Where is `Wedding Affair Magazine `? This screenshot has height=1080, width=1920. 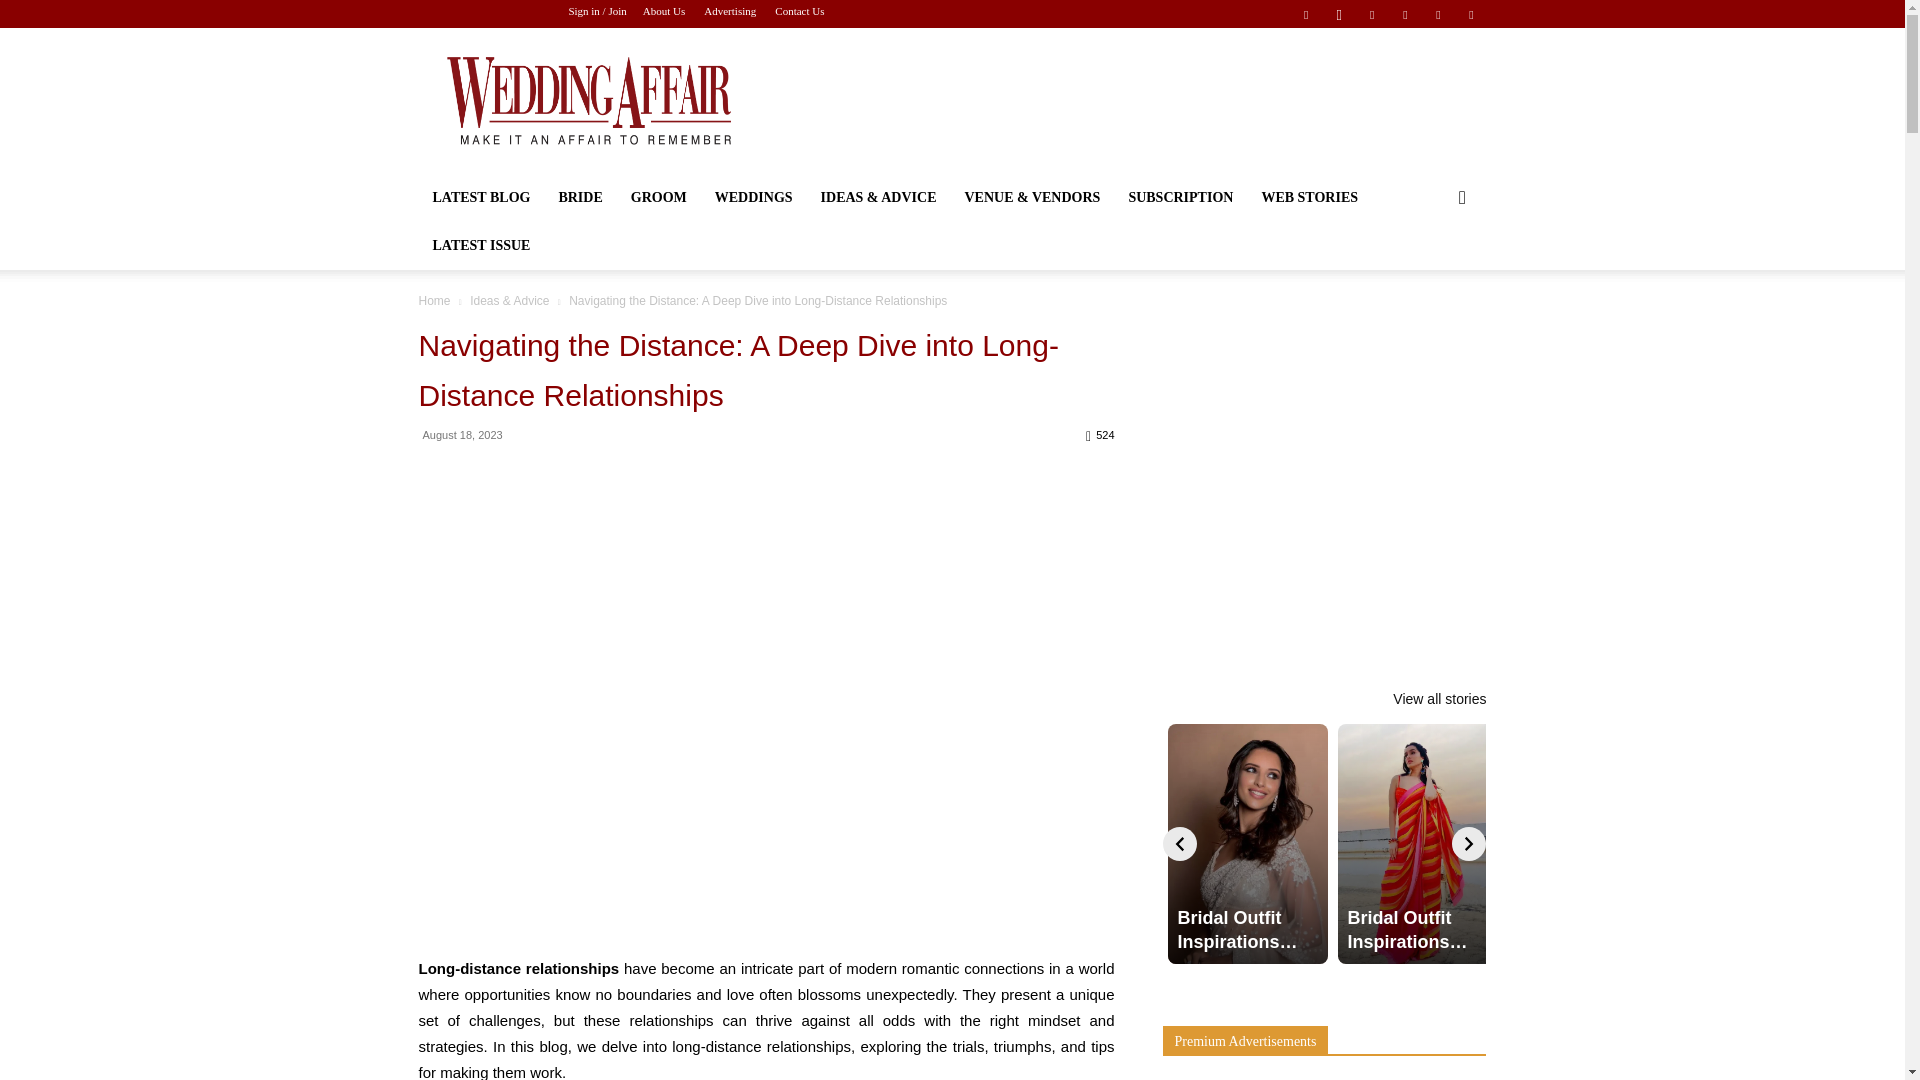
Wedding Affair Magazine  is located at coordinates (587, 100).